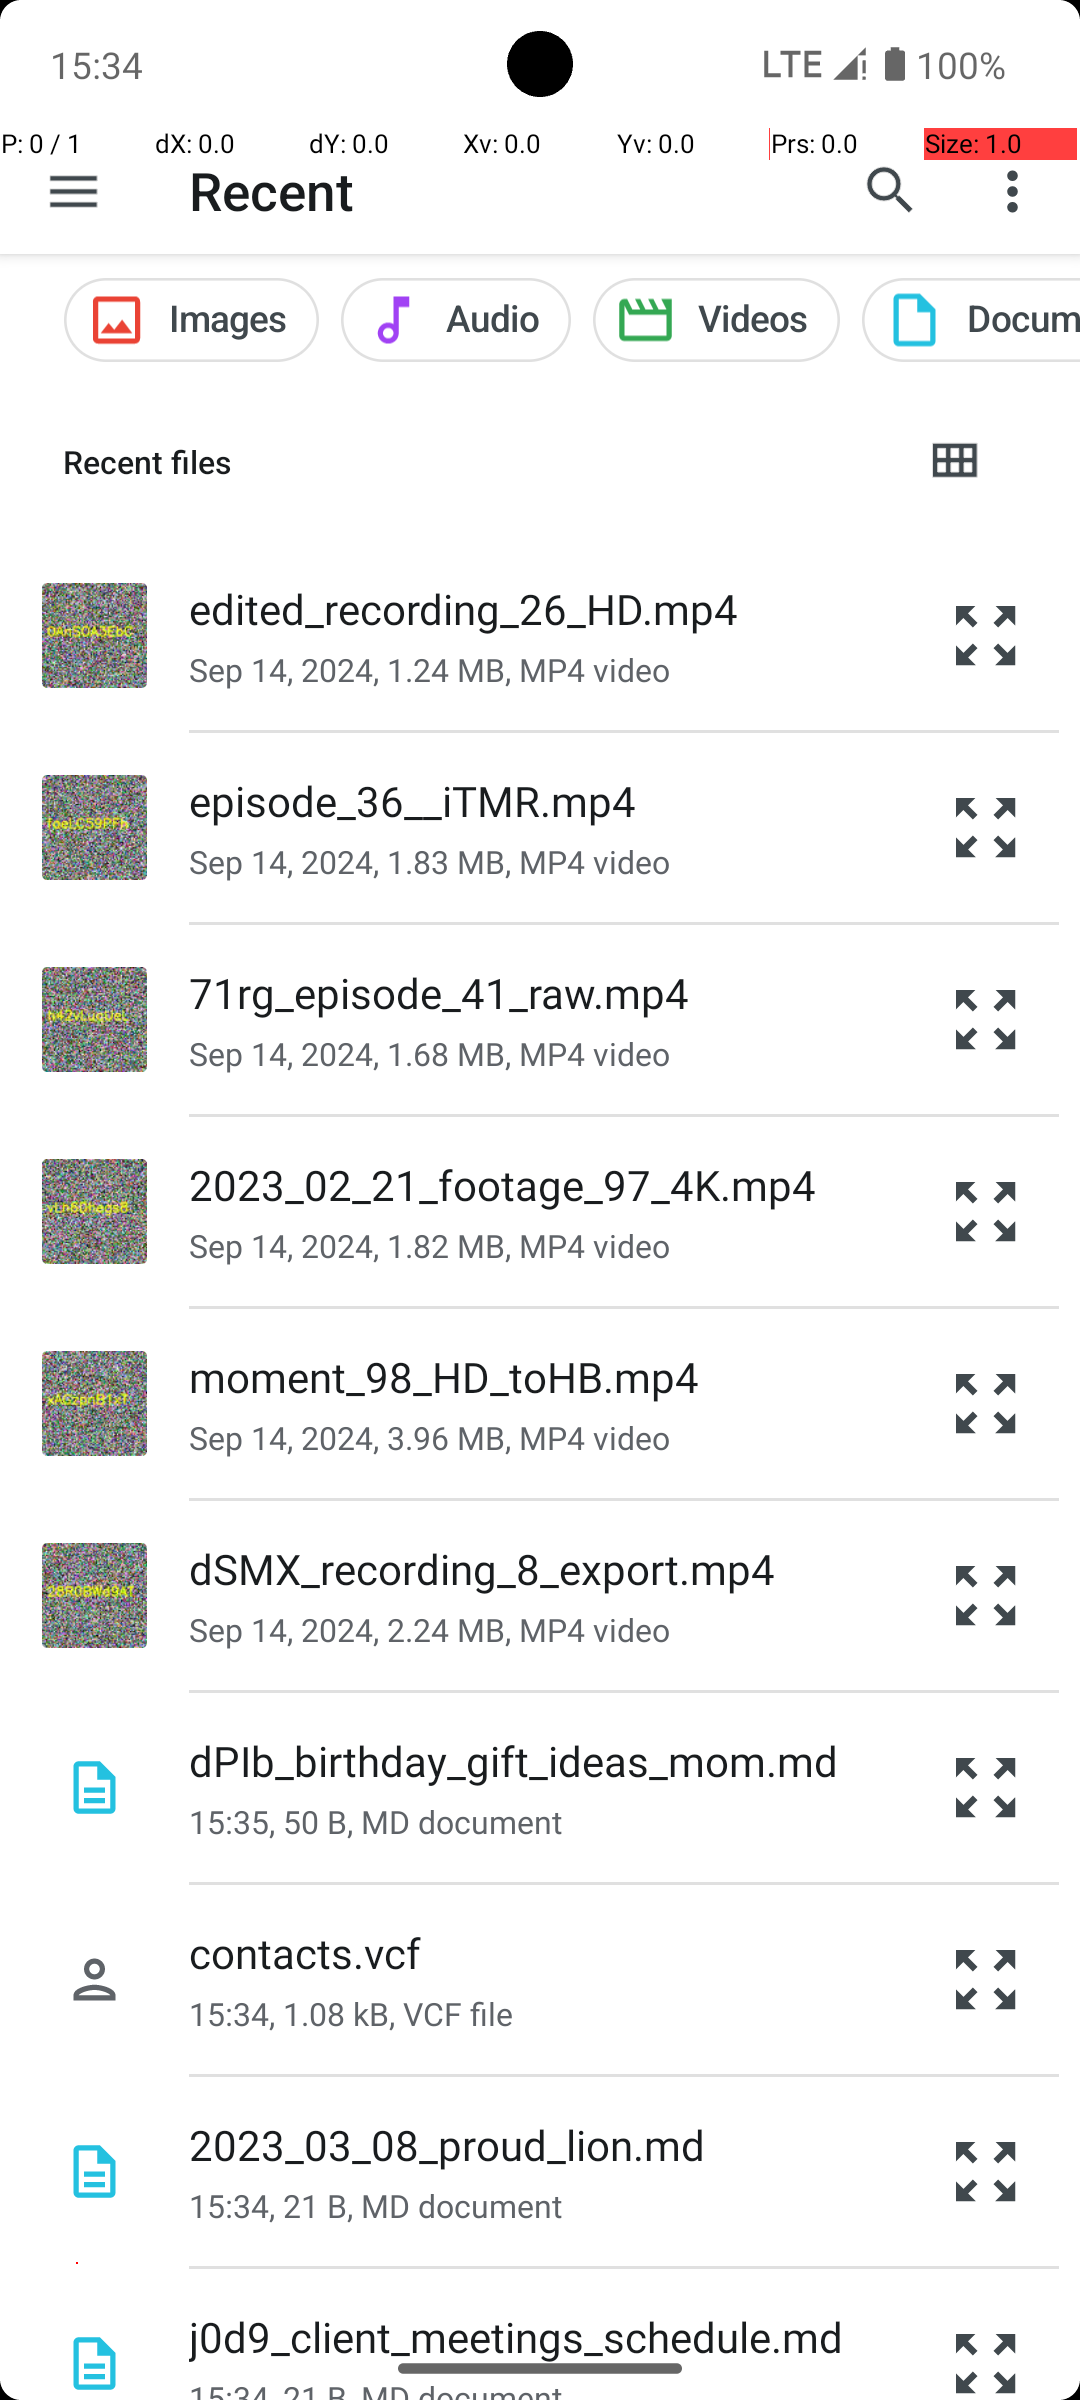 The height and width of the screenshot is (2400, 1080). Describe the element at coordinates (440, 992) in the screenshot. I see `71rg_episode_41_raw.mp4` at that location.